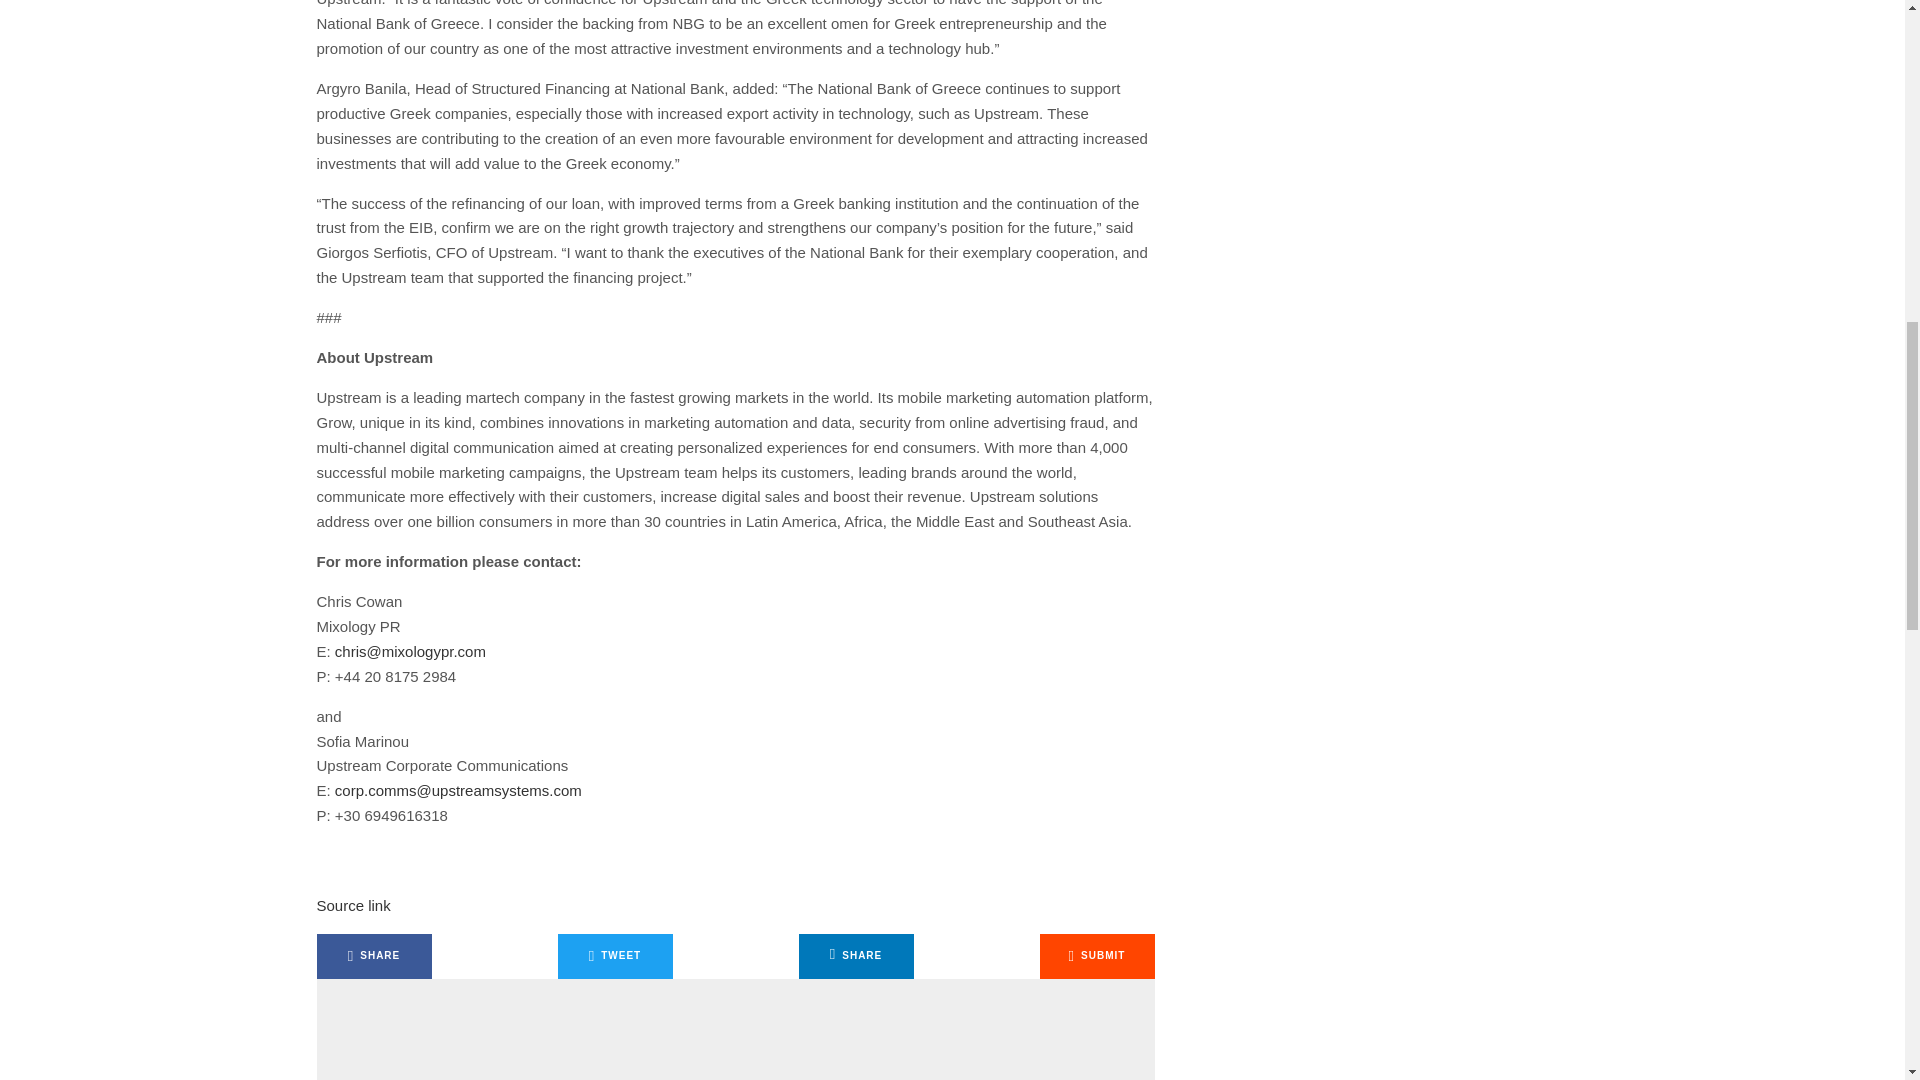  Describe the element at coordinates (373, 956) in the screenshot. I see `SHARE` at that location.